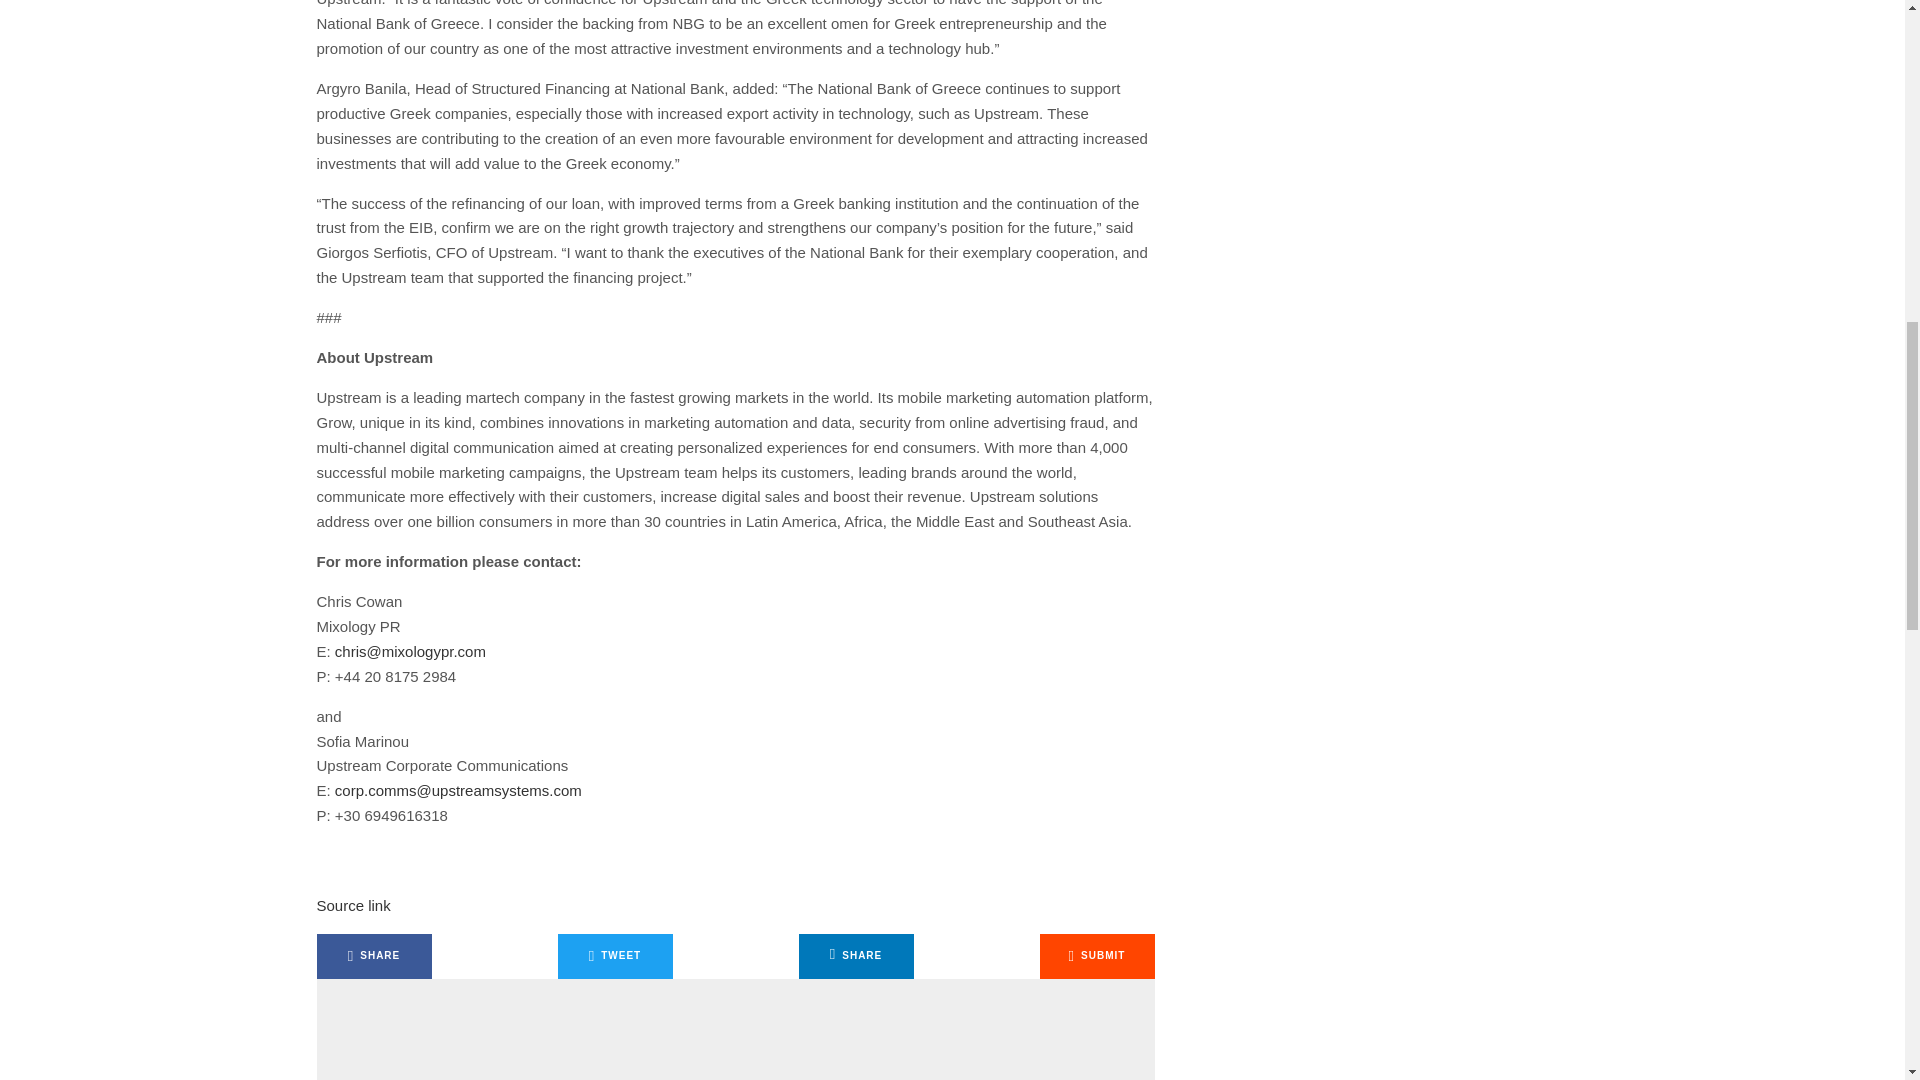  Describe the element at coordinates (373, 956) in the screenshot. I see `SHARE` at that location.